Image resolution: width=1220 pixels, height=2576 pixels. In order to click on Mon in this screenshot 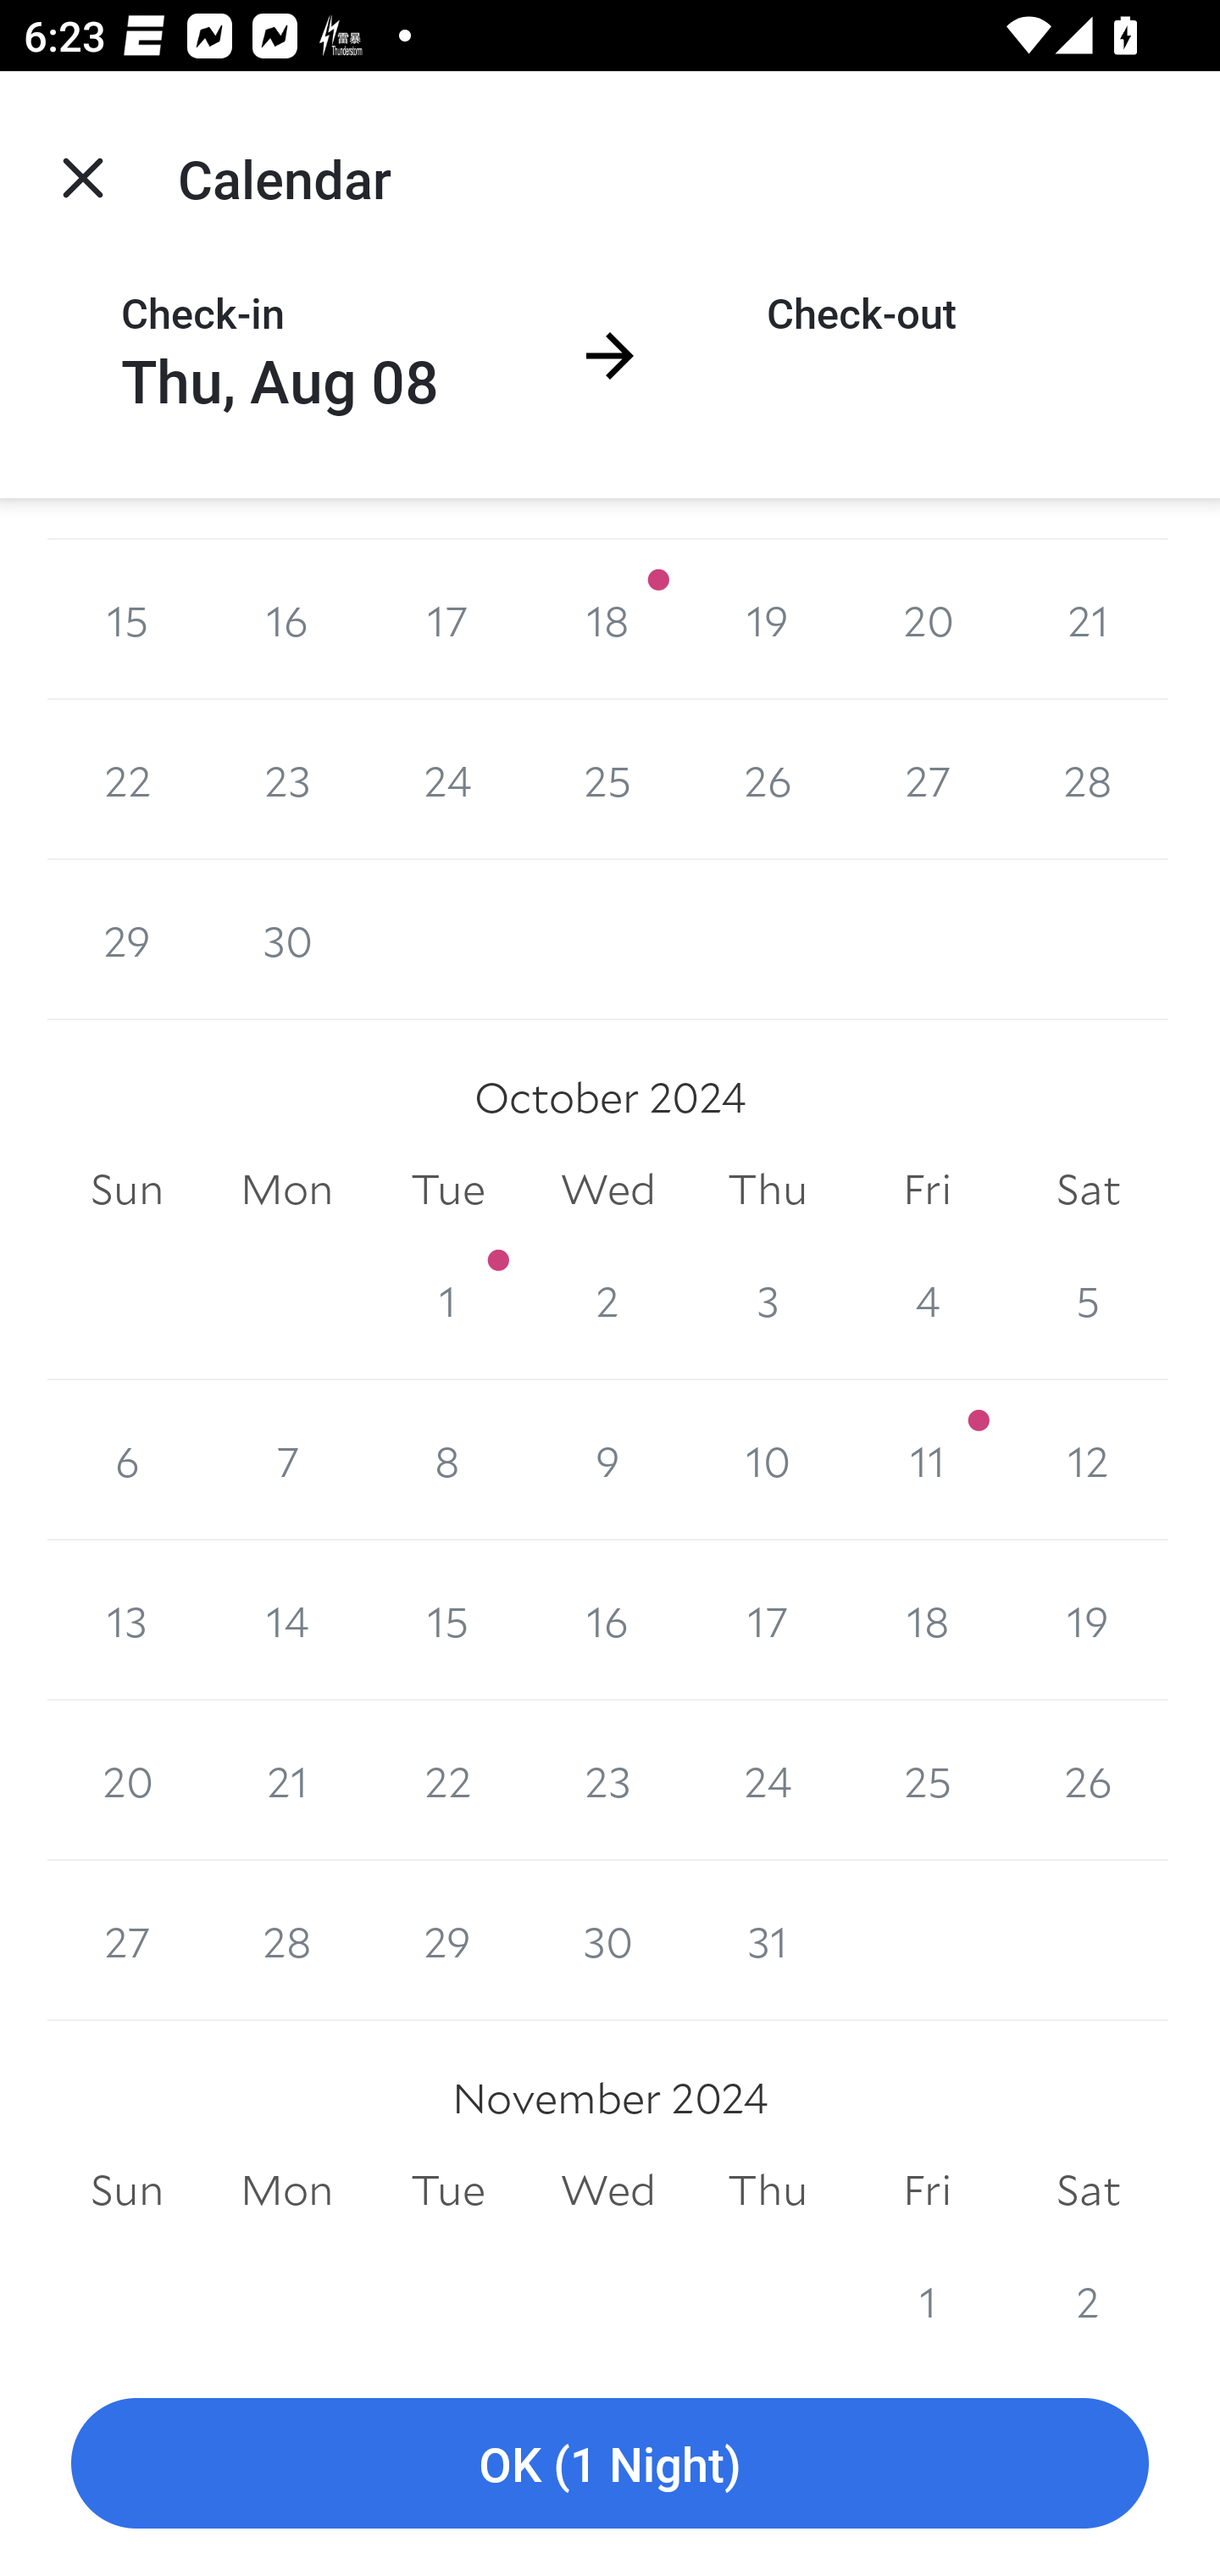, I will do `click(286, 1190)`.